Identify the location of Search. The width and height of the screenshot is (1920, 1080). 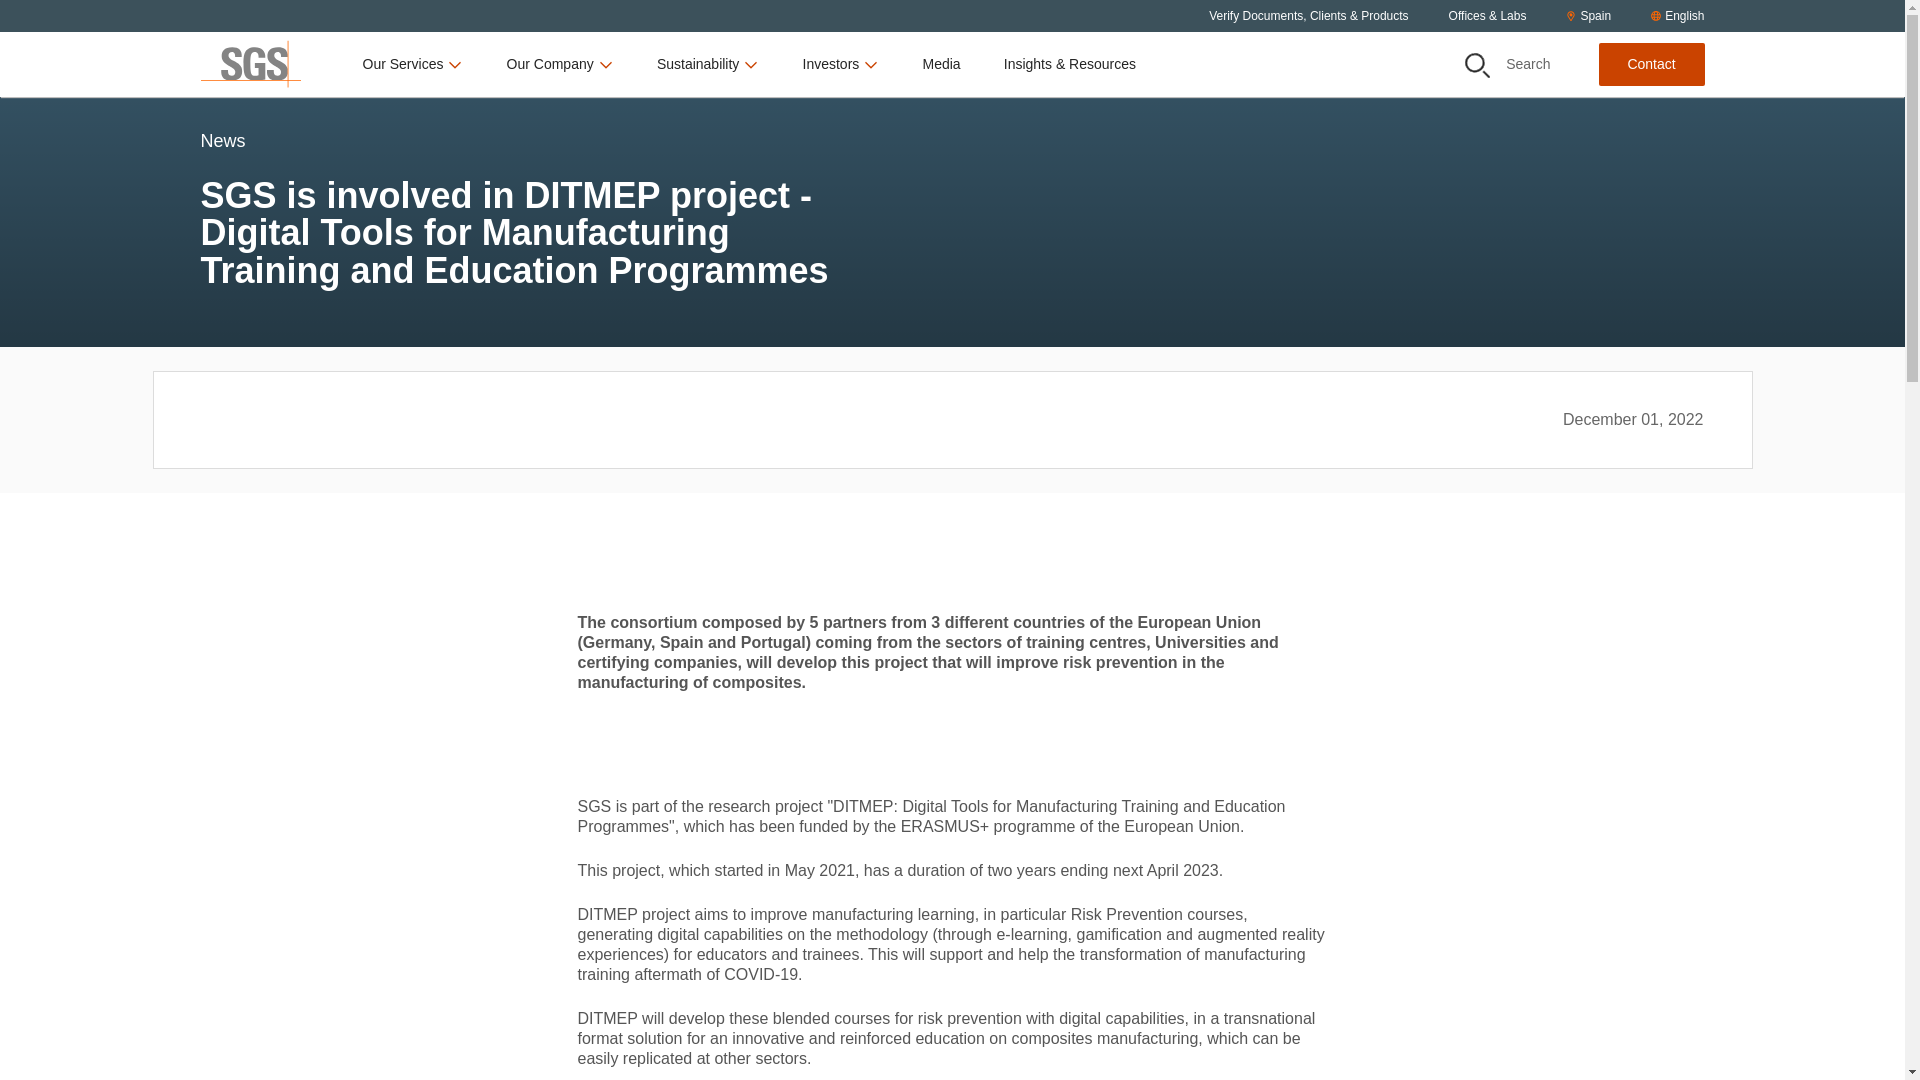
(1508, 64).